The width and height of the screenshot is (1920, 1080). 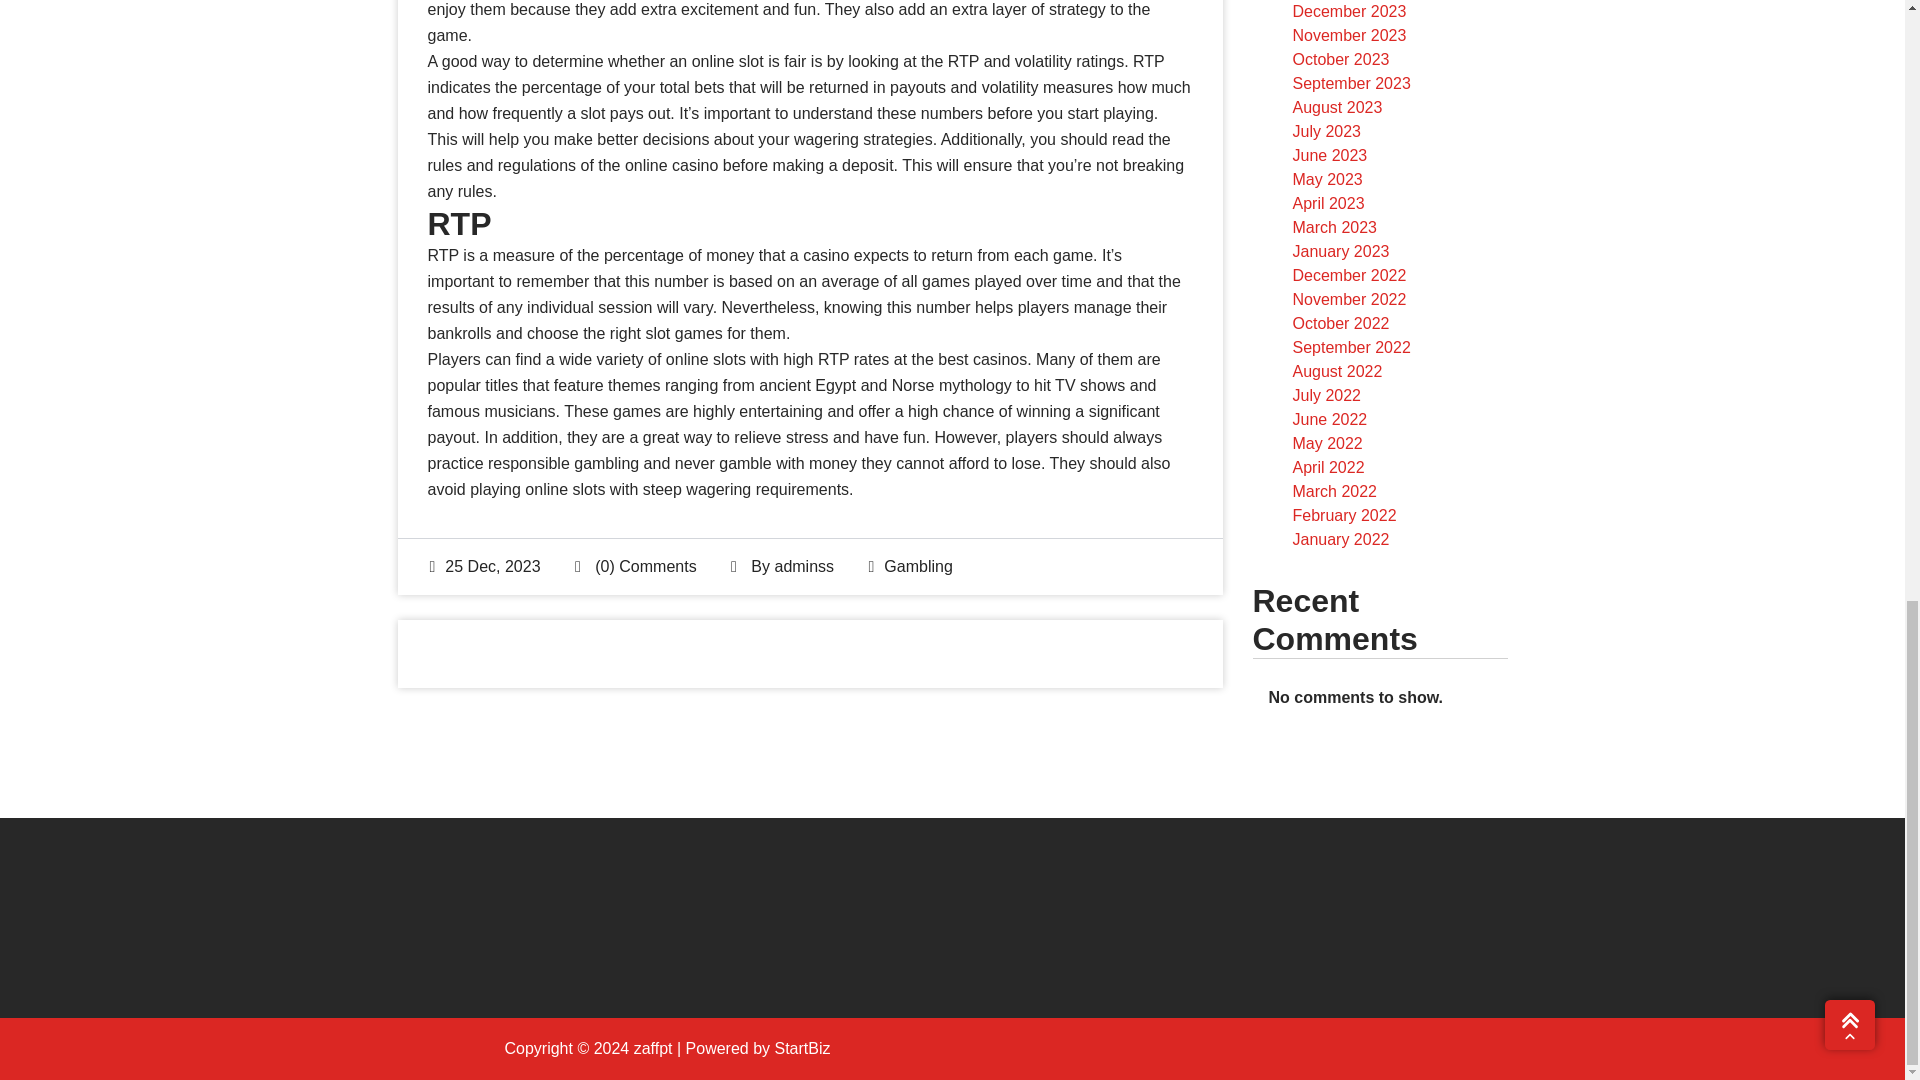 What do you see at coordinates (486, 566) in the screenshot?
I see `25 Dec, 2023` at bounding box center [486, 566].